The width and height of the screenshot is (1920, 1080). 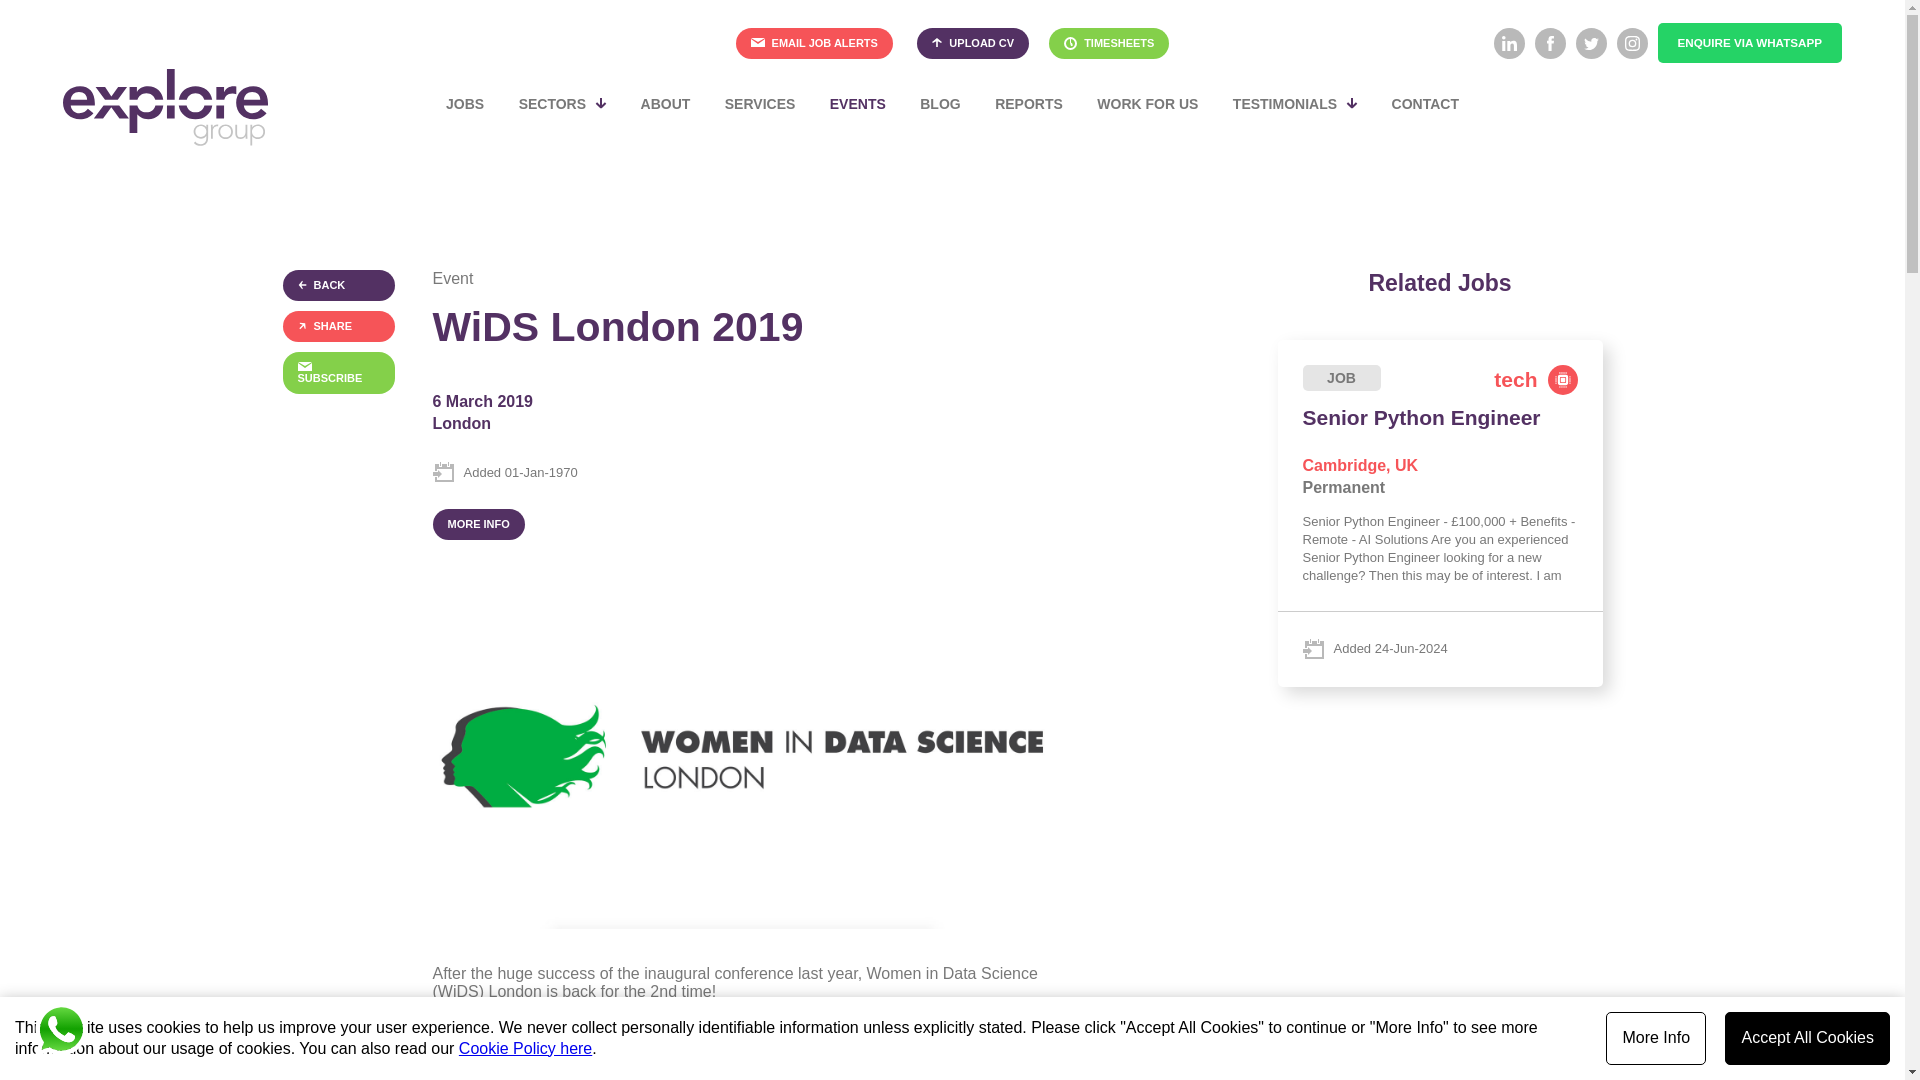 I want to click on SECTORS, so click(x=562, y=104).